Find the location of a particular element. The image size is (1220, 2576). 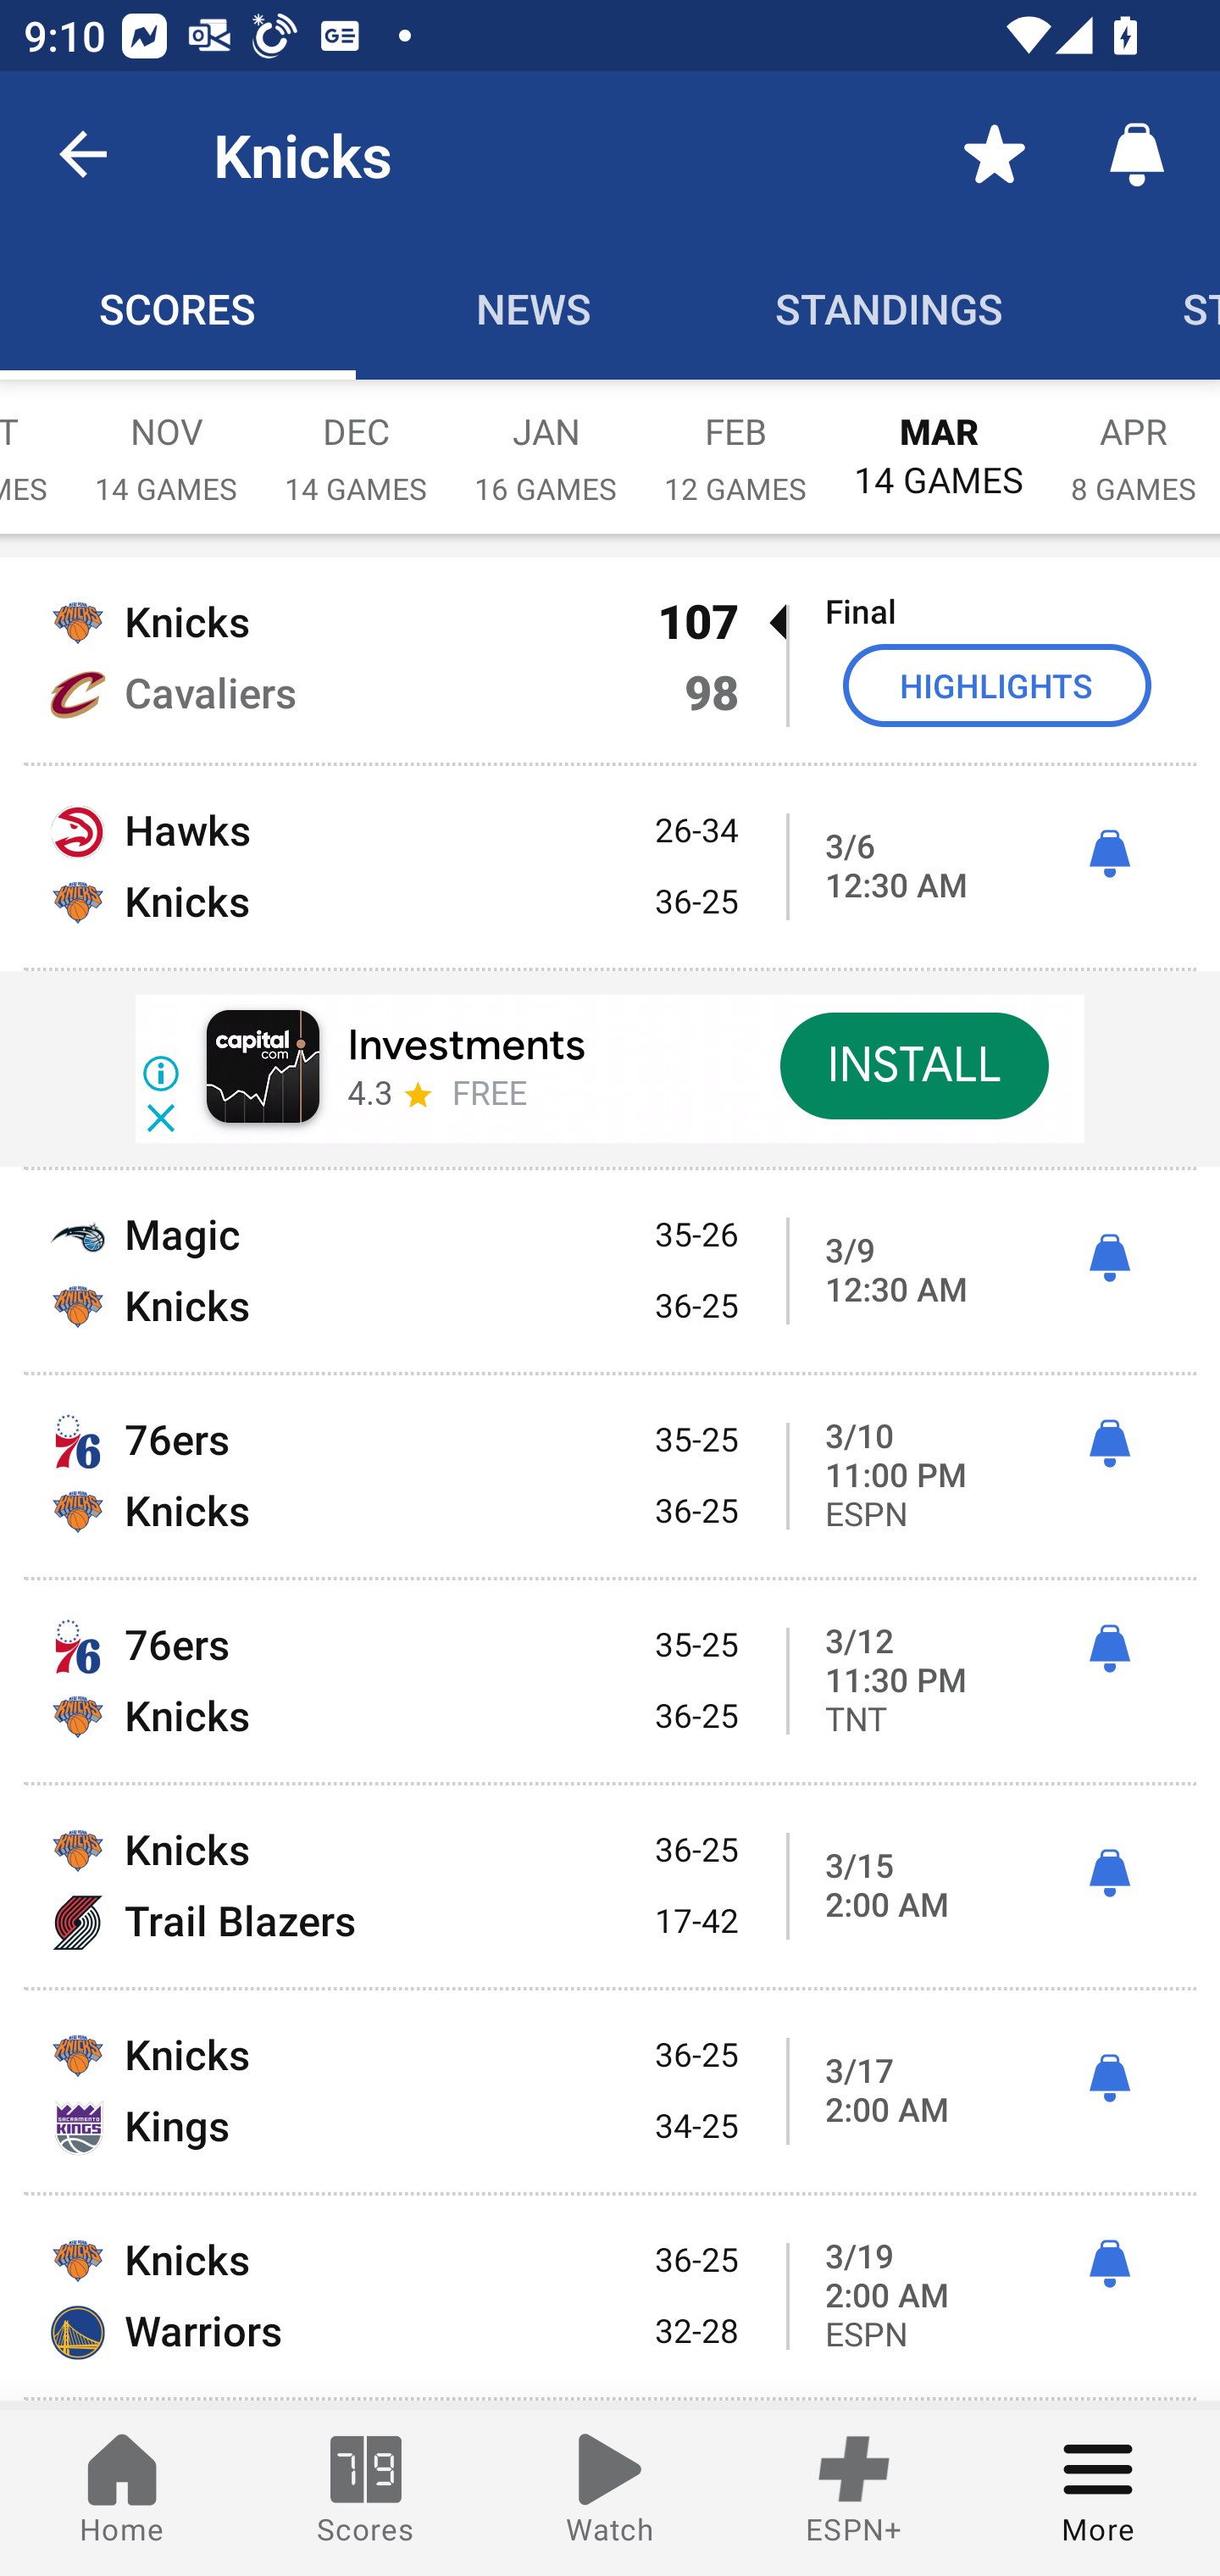

ì is located at coordinates (1109, 2078).